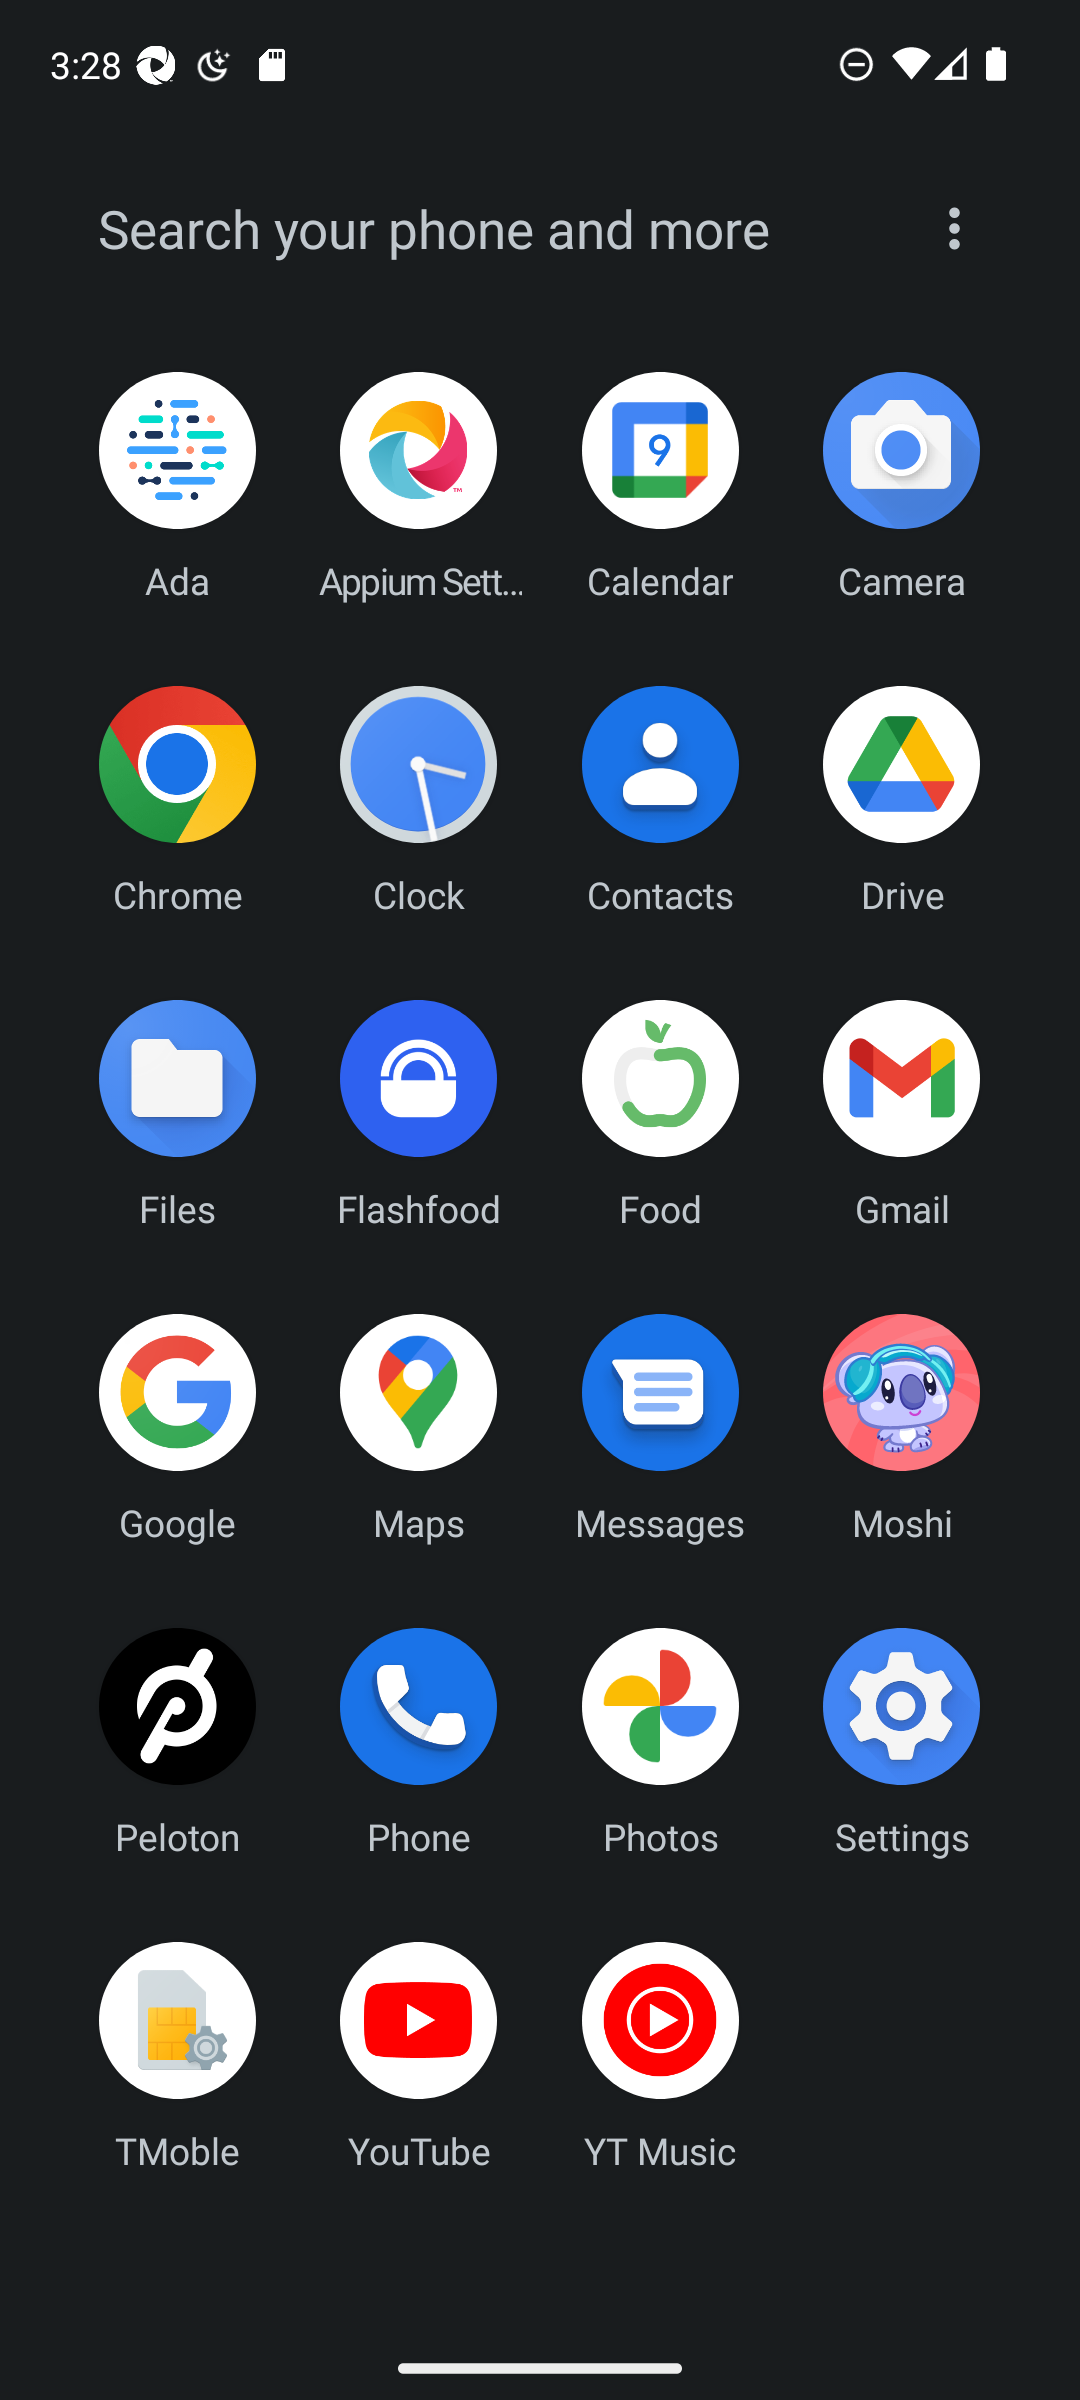  Describe the element at coordinates (178, 486) in the screenshot. I see `Ada` at that location.